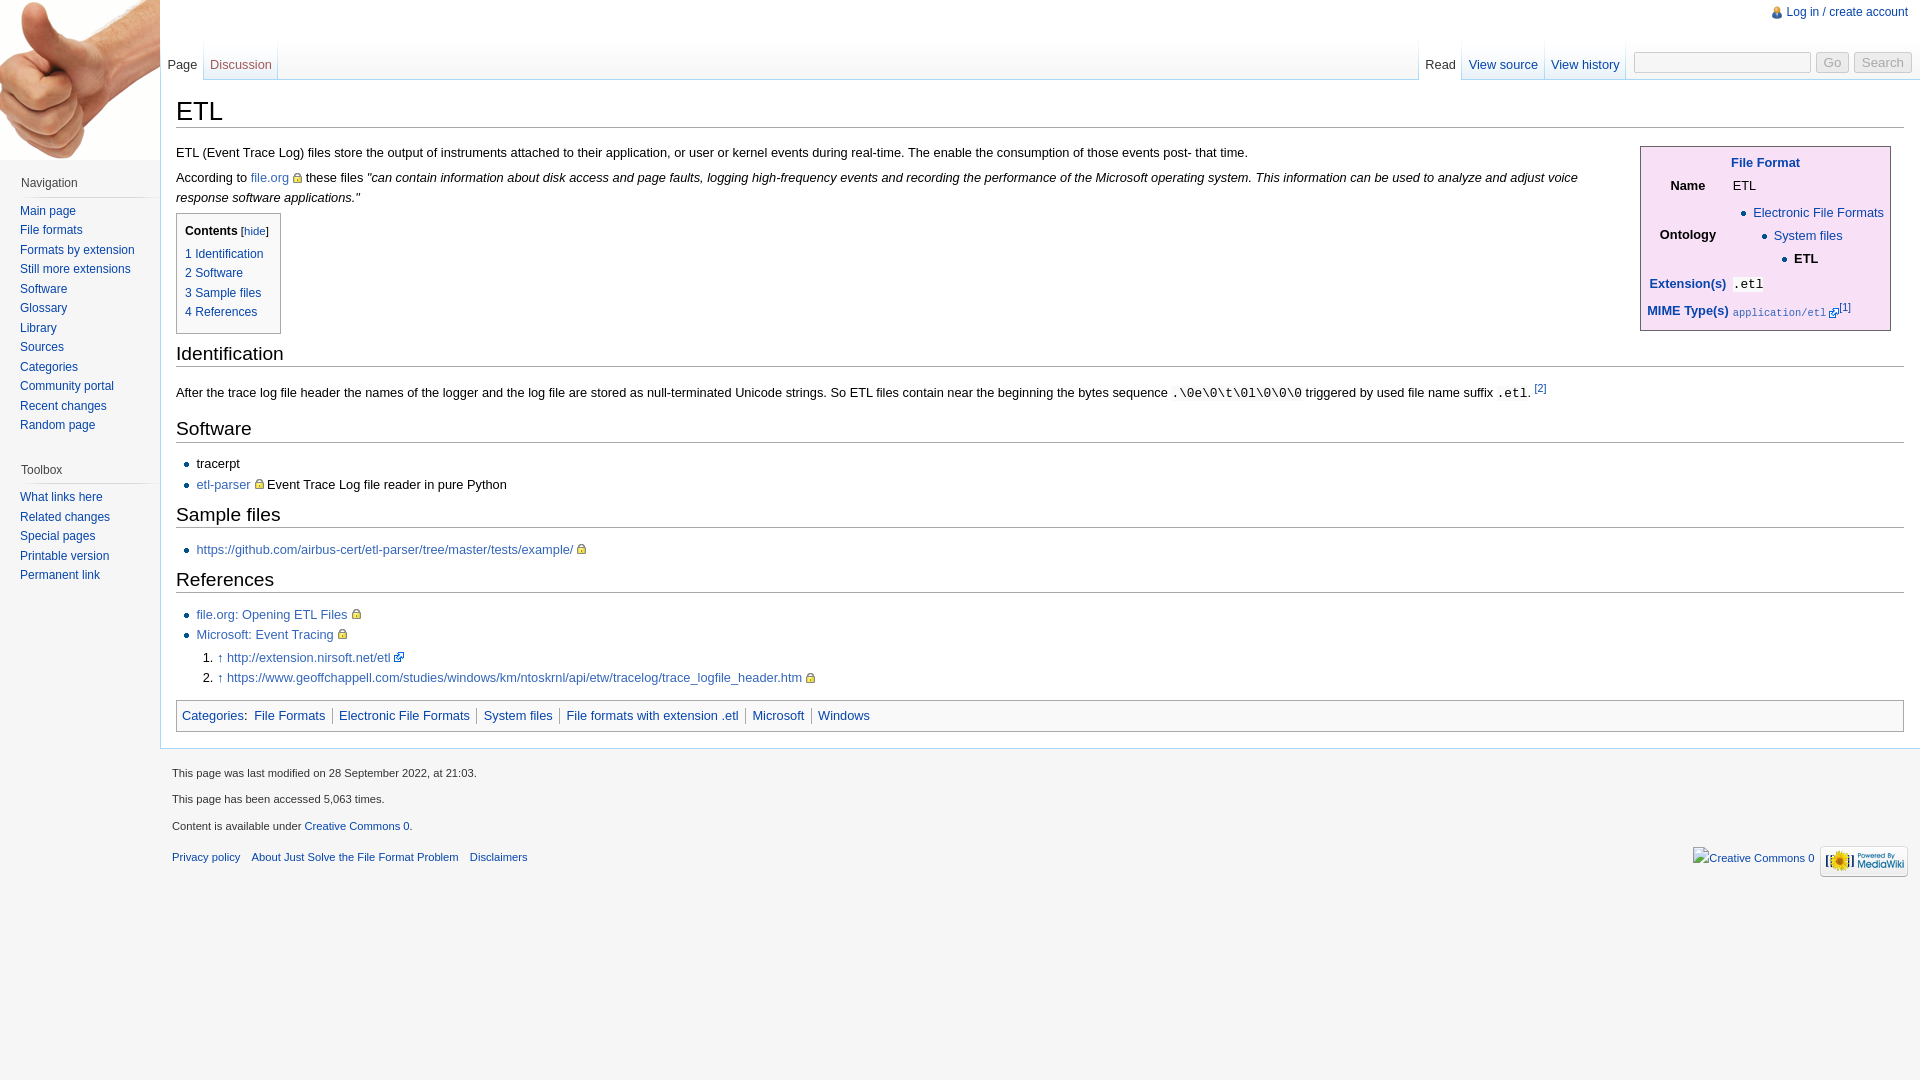 The height and width of the screenshot is (1080, 1920). What do you see at coordinates (1818, 212) in the screenshot?
I see `Electronic File Formats` at bounding box center [1818, 212].